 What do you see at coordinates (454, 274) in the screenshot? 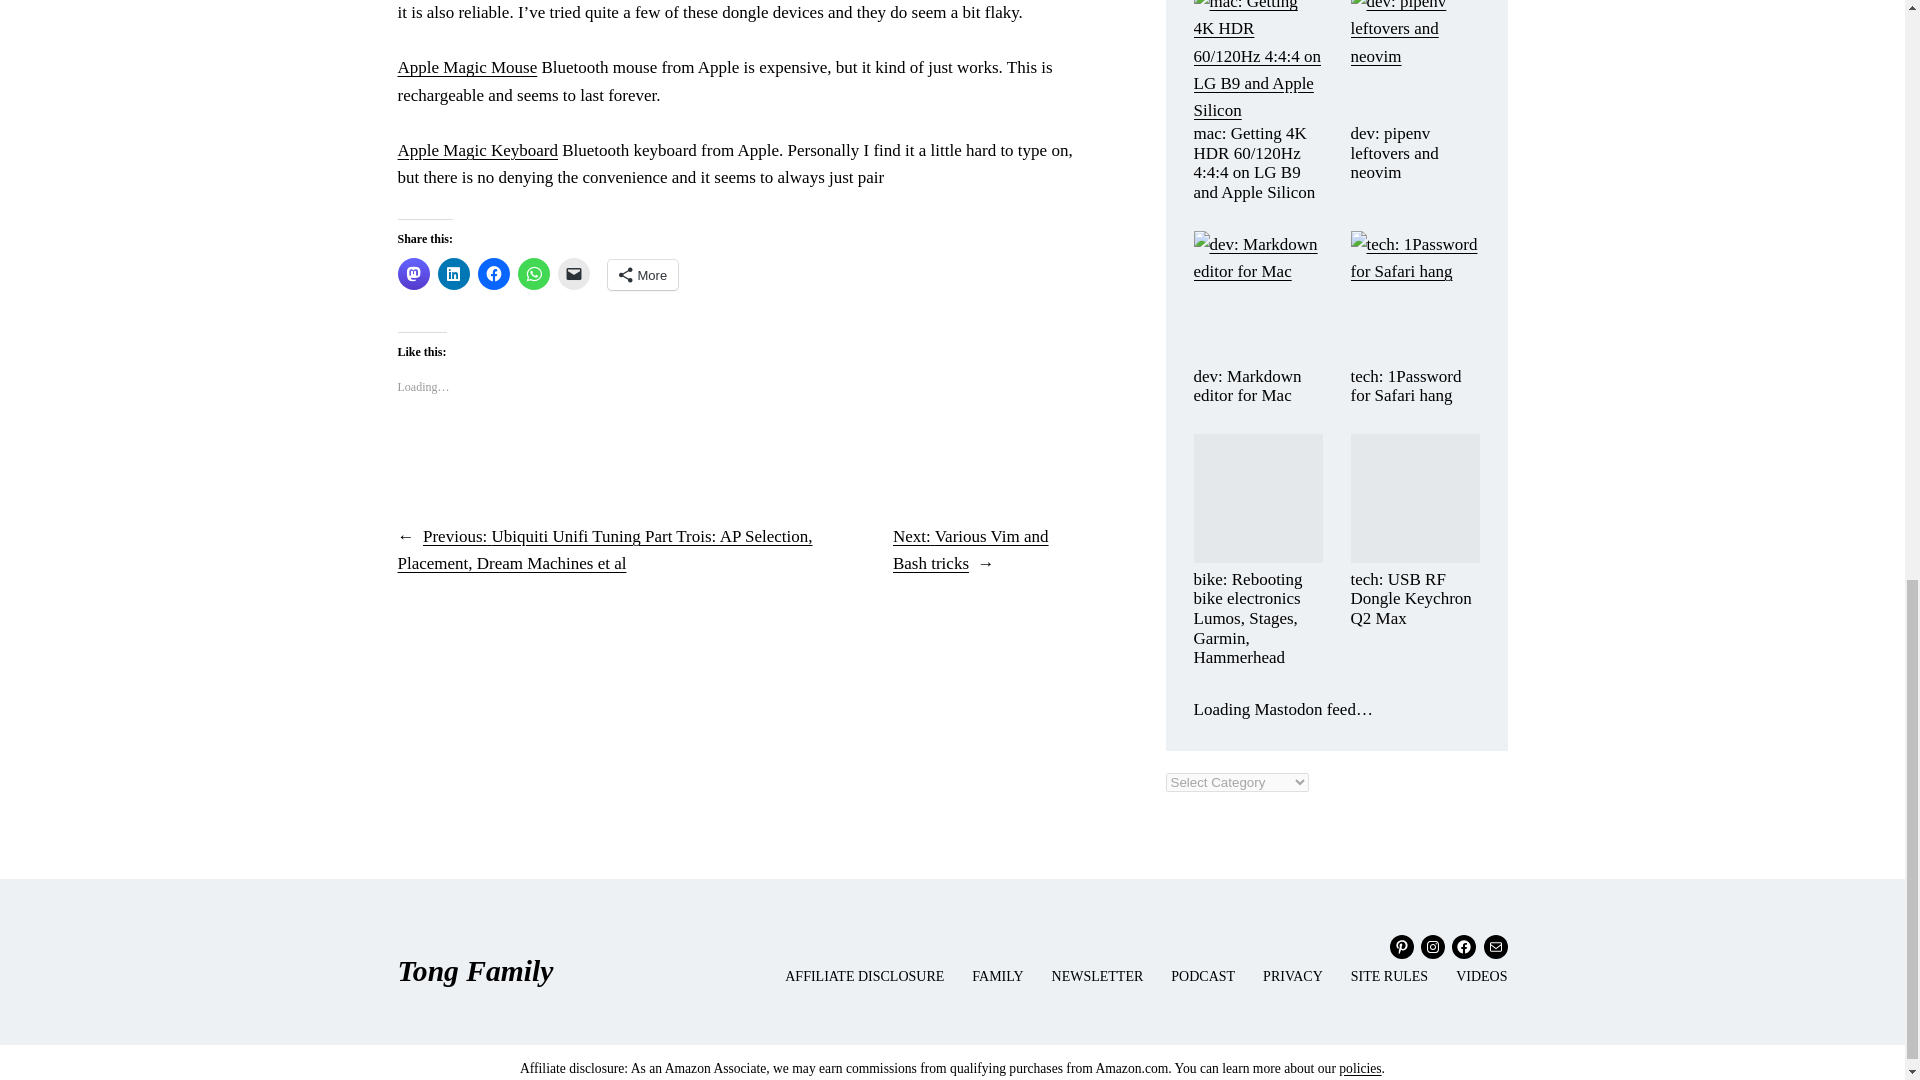
I see `Click to share on LinkedIn` at bounding box center [454, 274].